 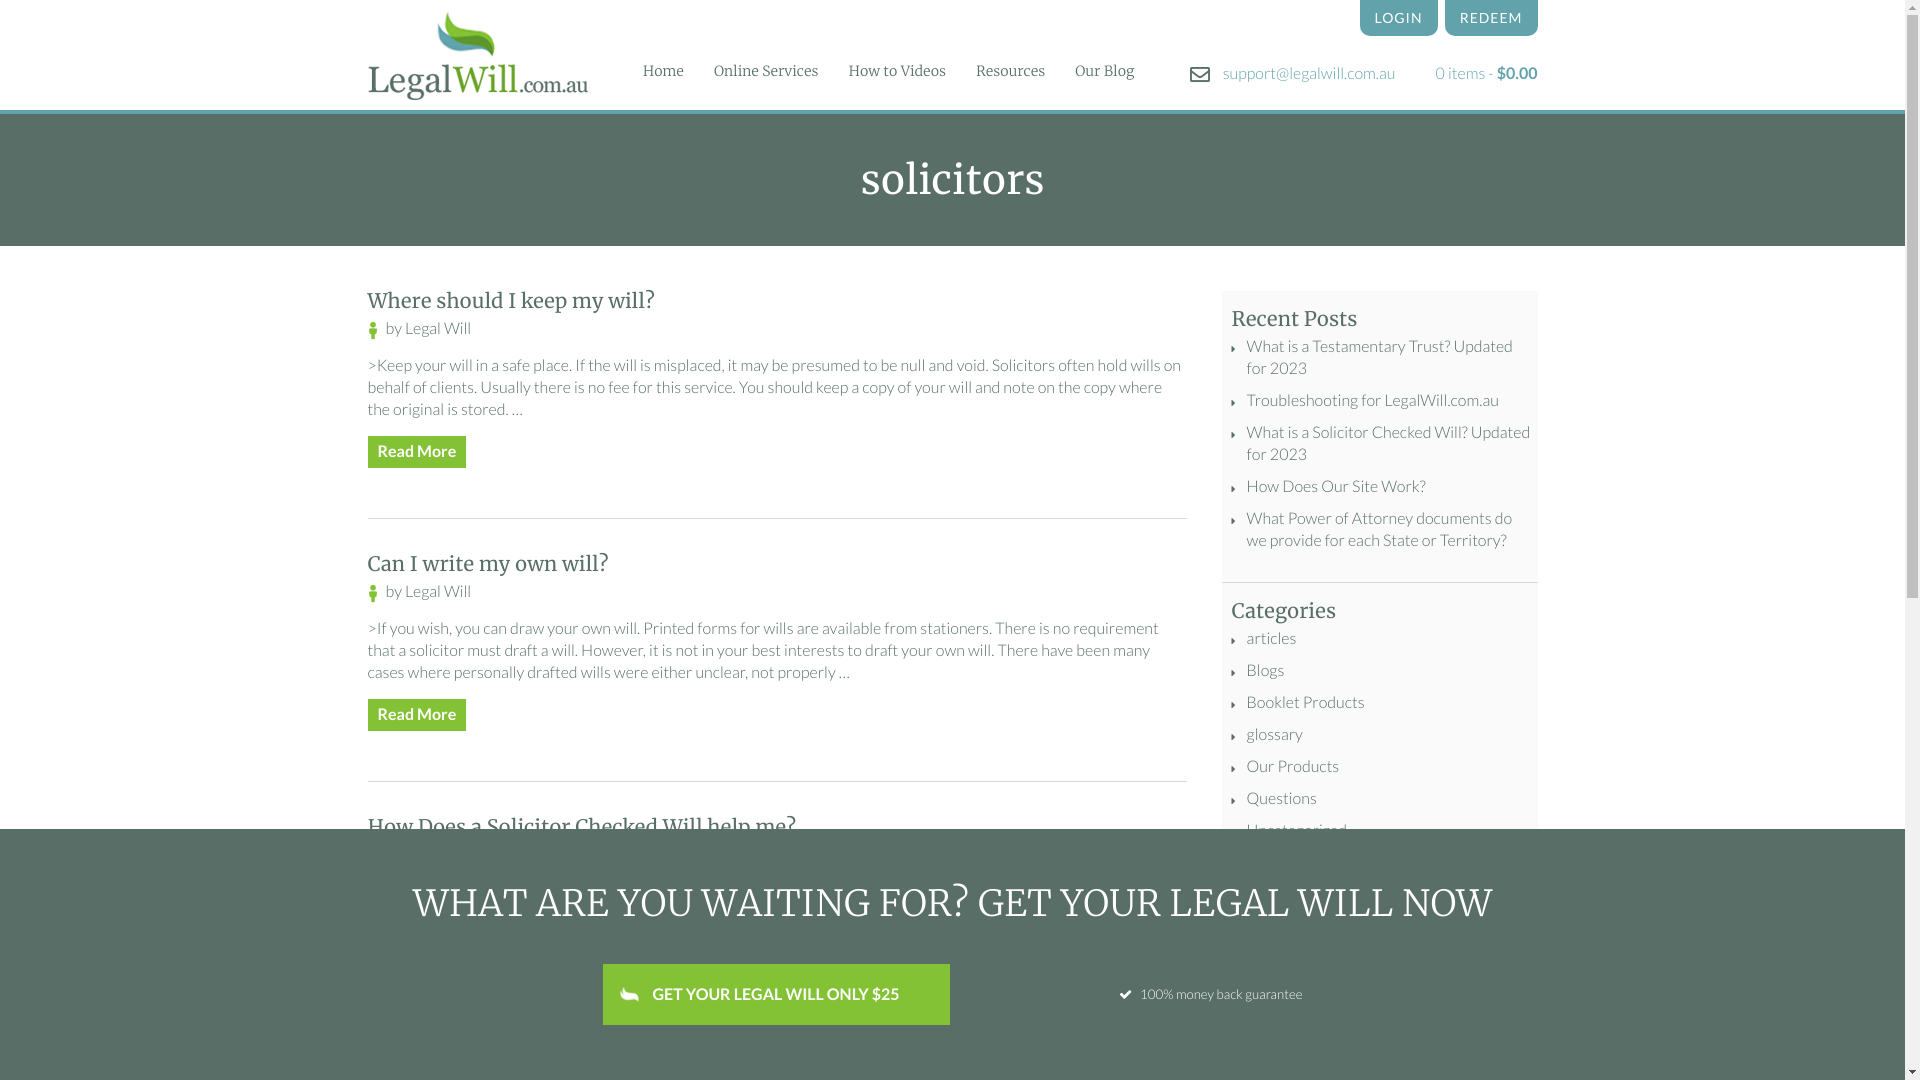 What do you see at coordinates (512, 302) in the screenshot?
I see `Where should I keep my will?` at bounding box center [512, 302].